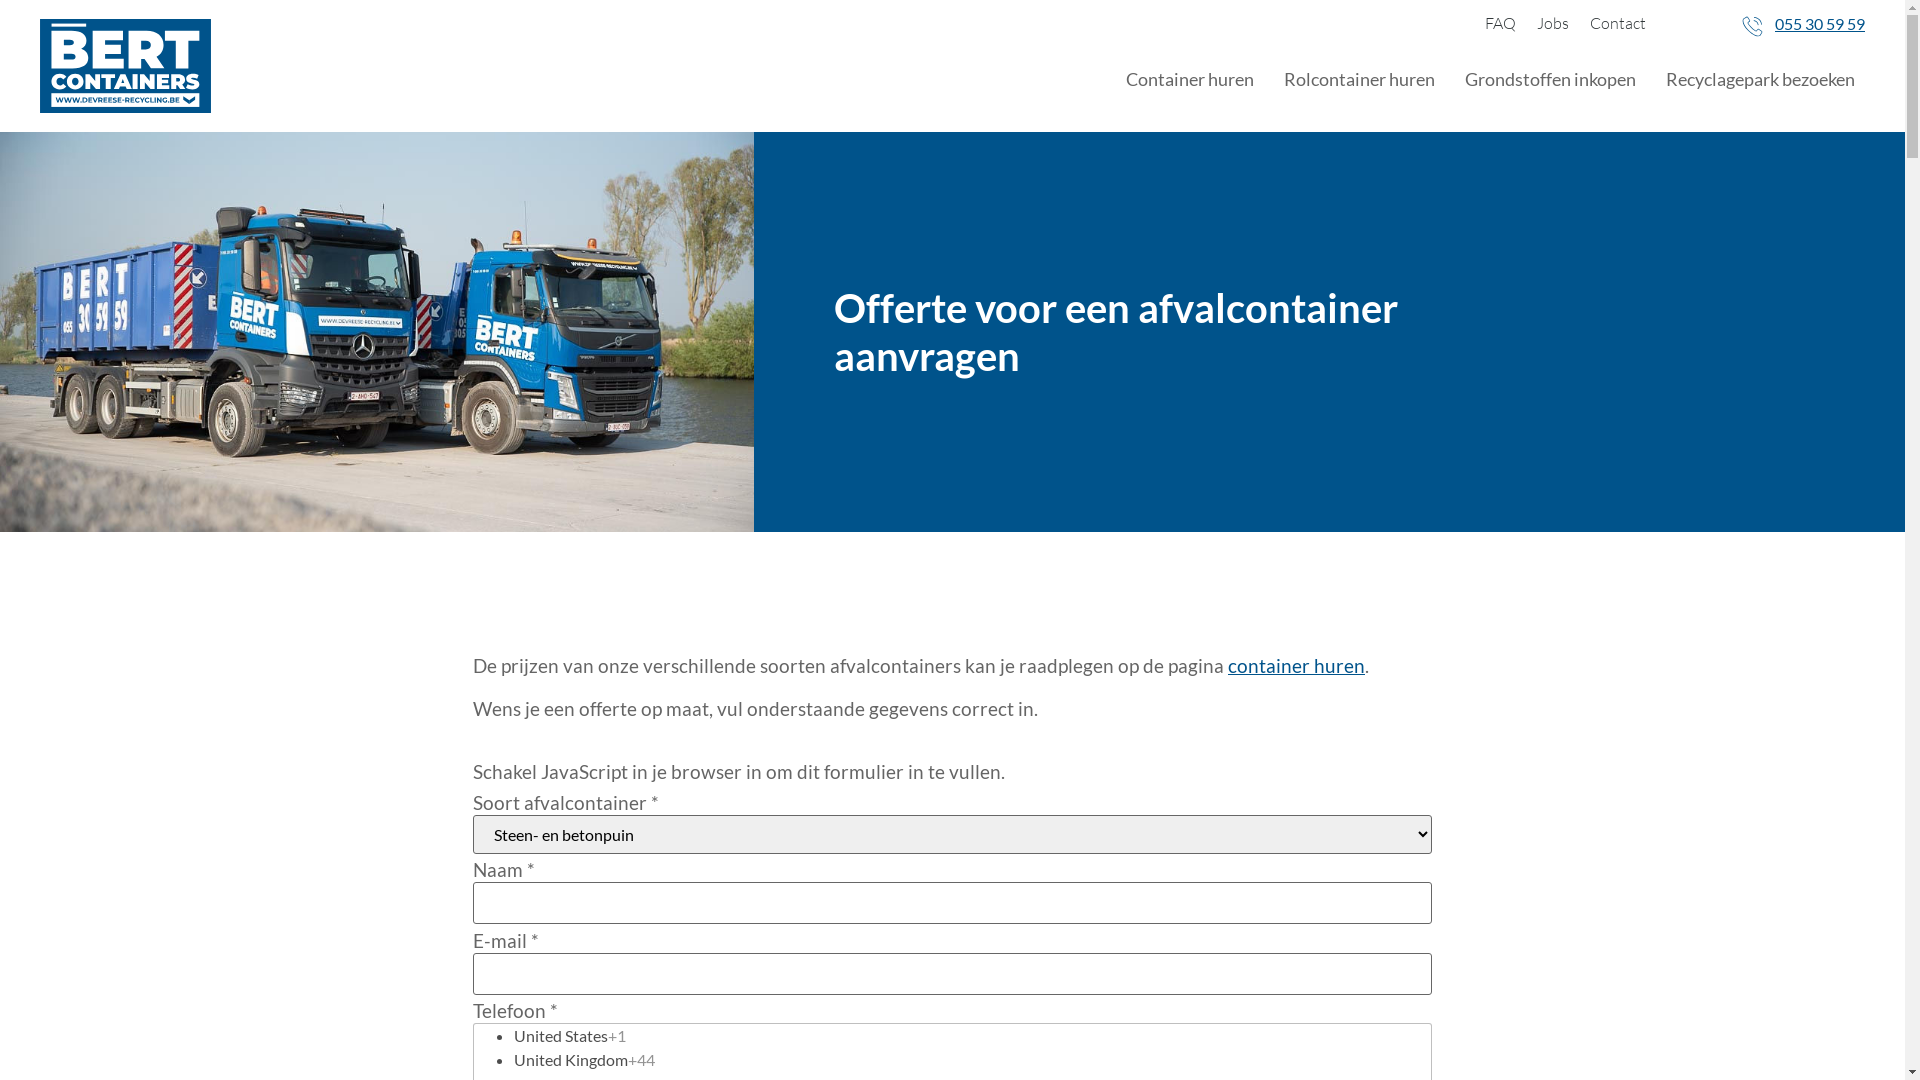 The height and width of the screenshot is (1080, 1920). I want to click on Container huren, so click(1190, 79).